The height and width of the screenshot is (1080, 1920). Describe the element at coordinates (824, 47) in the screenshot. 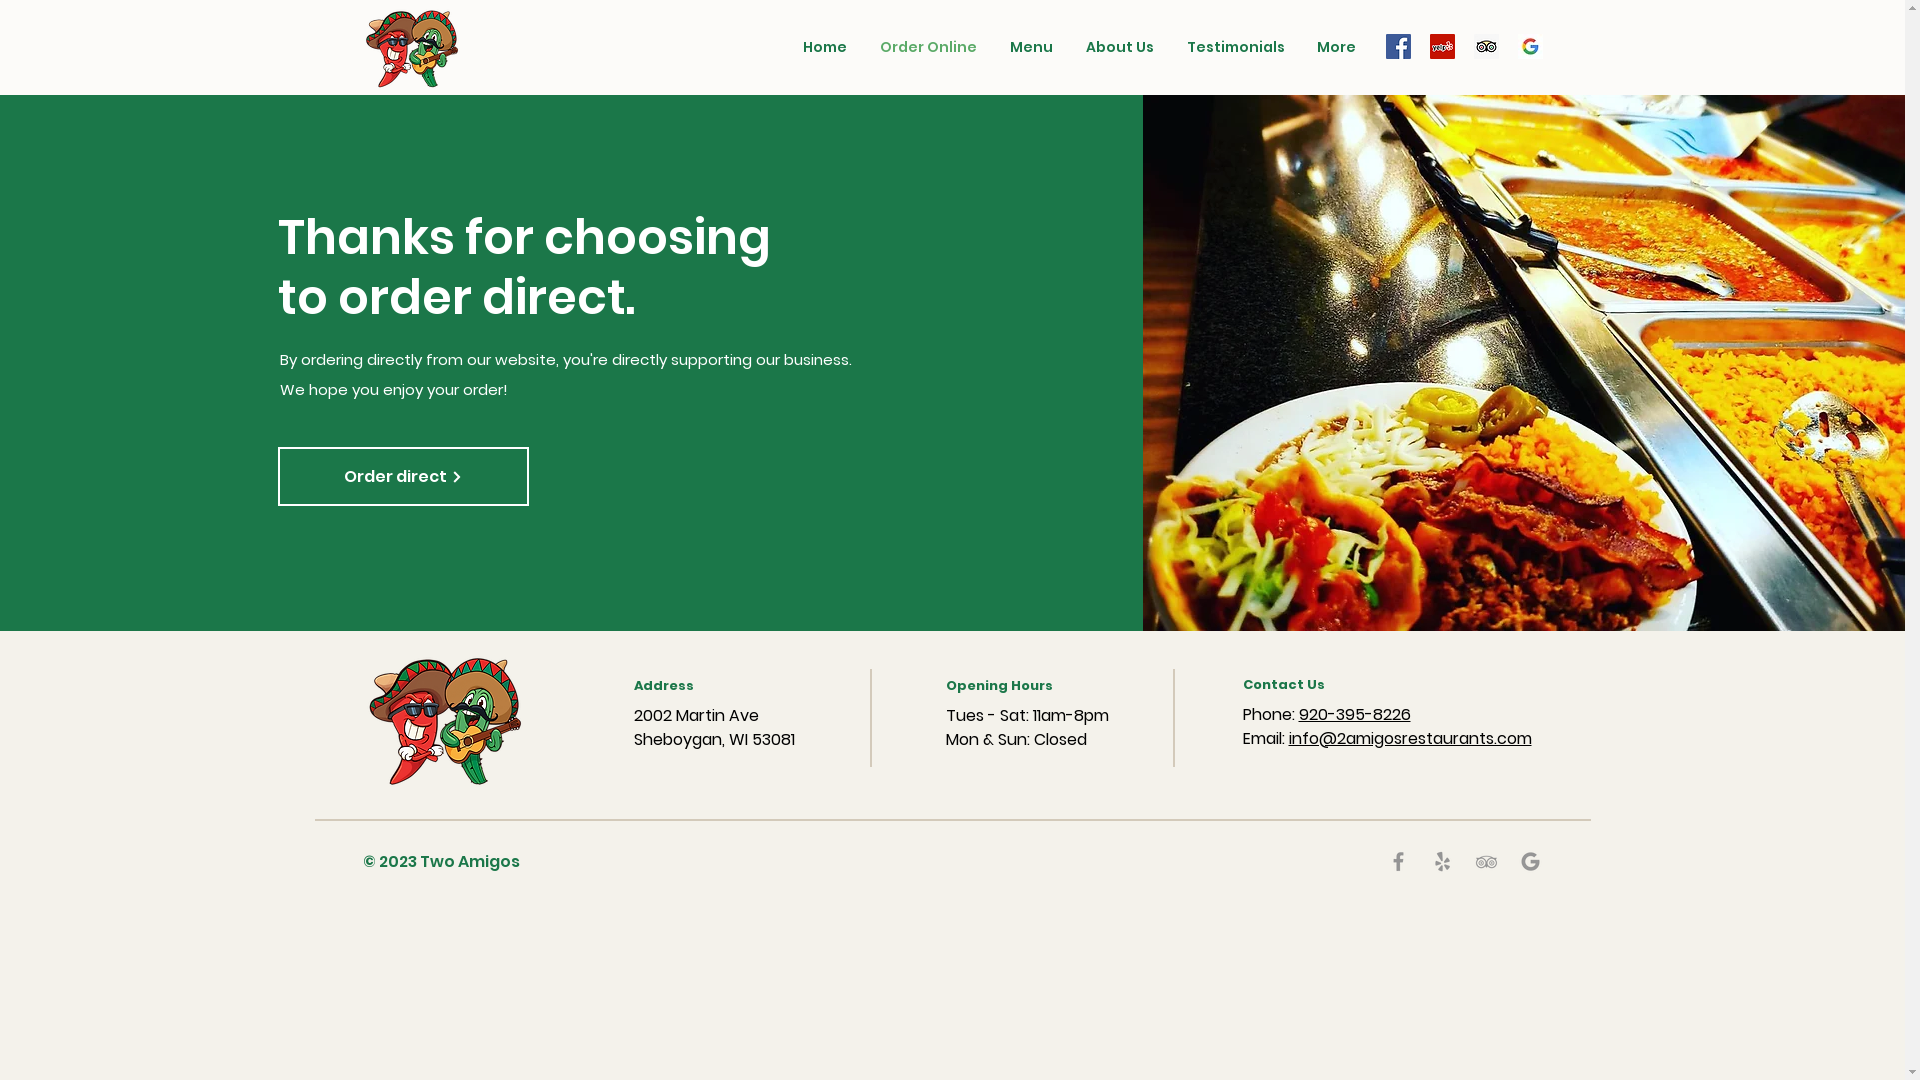

I see `Home` at that location.